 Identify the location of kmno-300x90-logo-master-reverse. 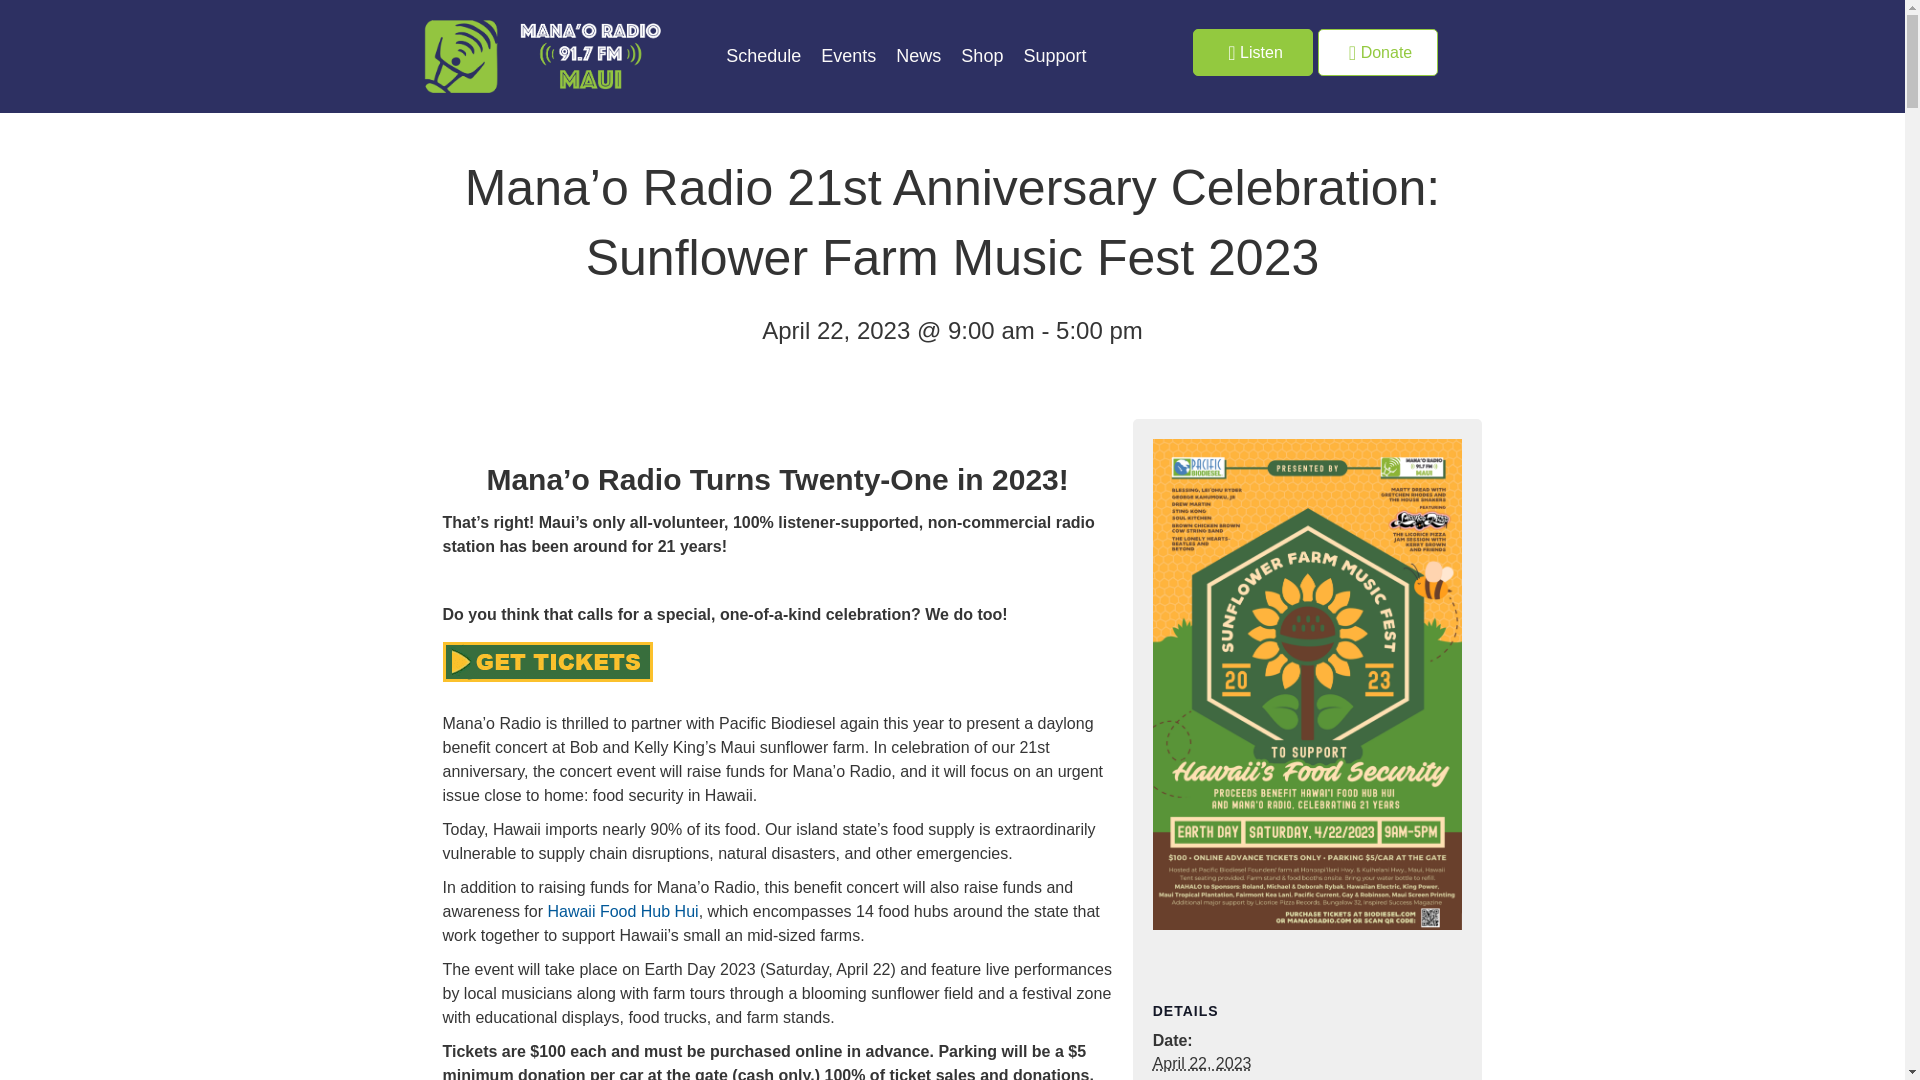
(542, 56).